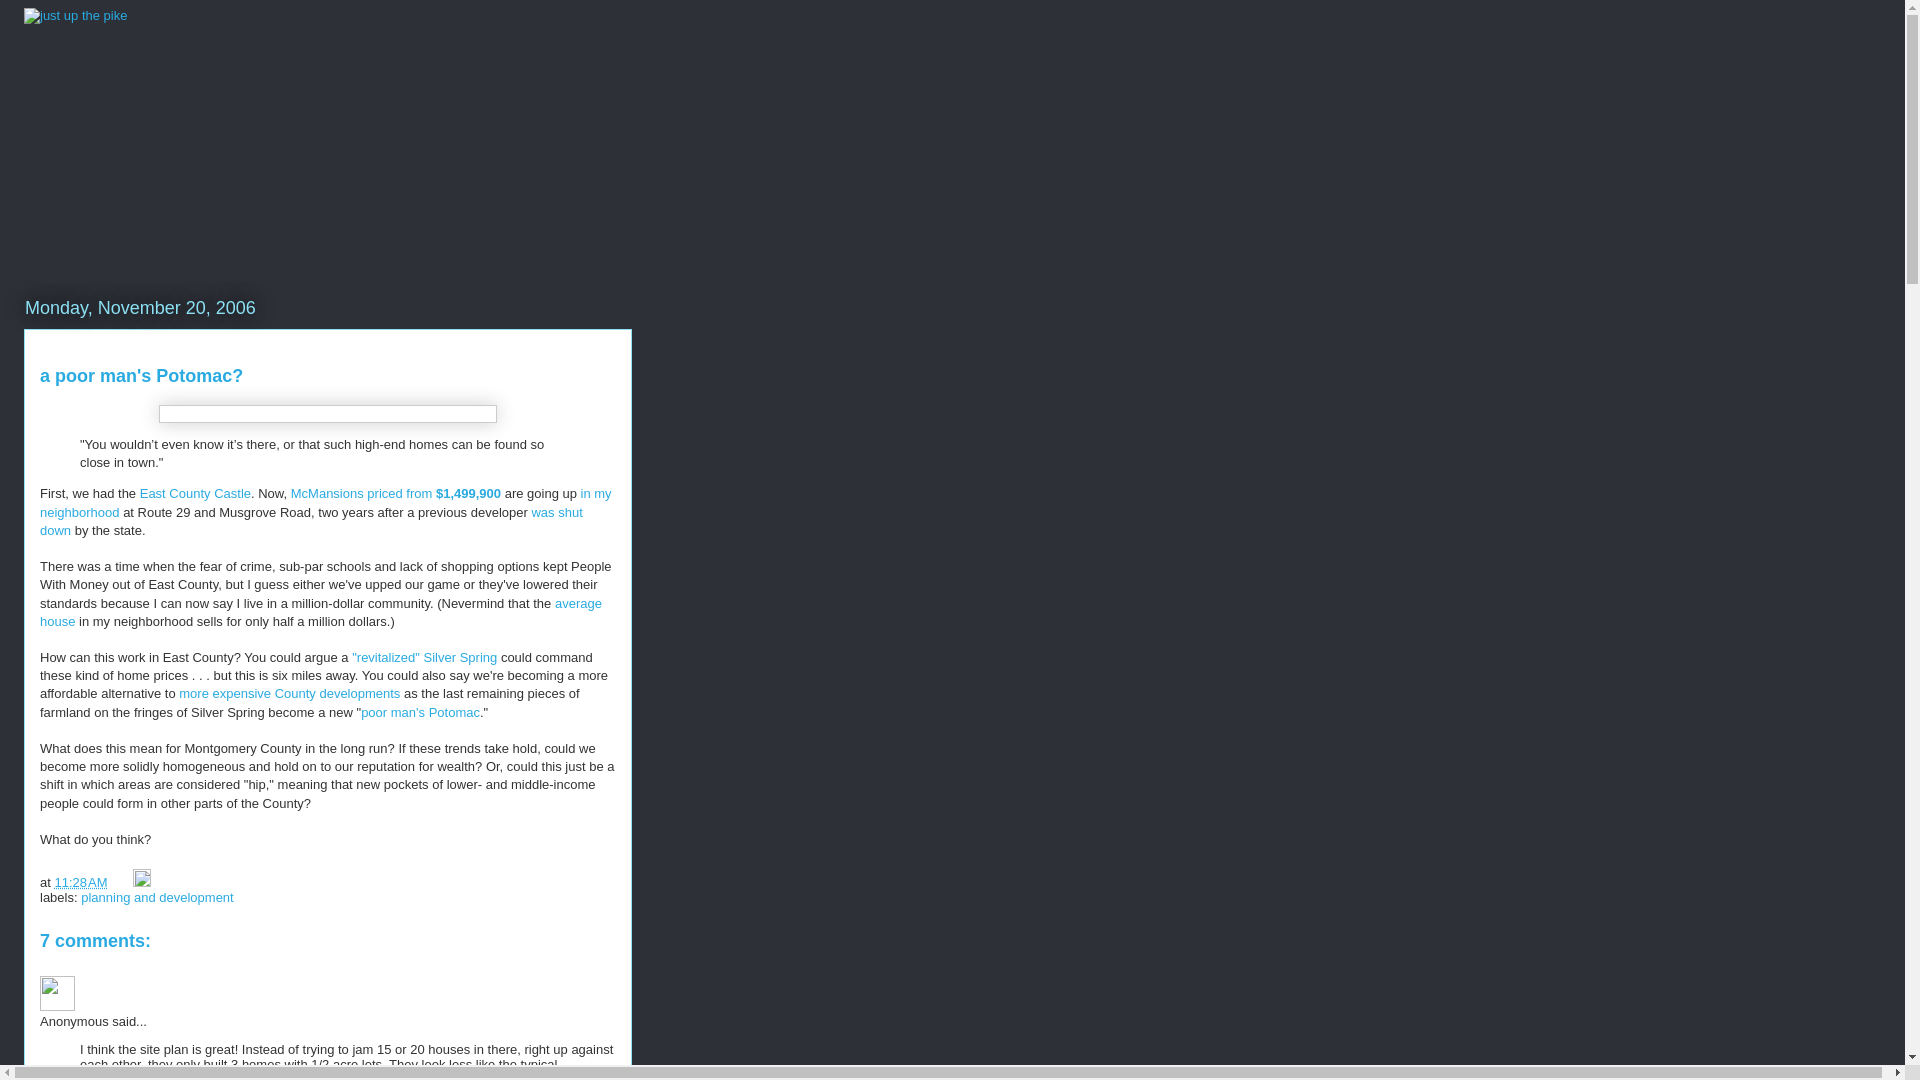  I want to click on poor man's Potomac, so click(420, 712).